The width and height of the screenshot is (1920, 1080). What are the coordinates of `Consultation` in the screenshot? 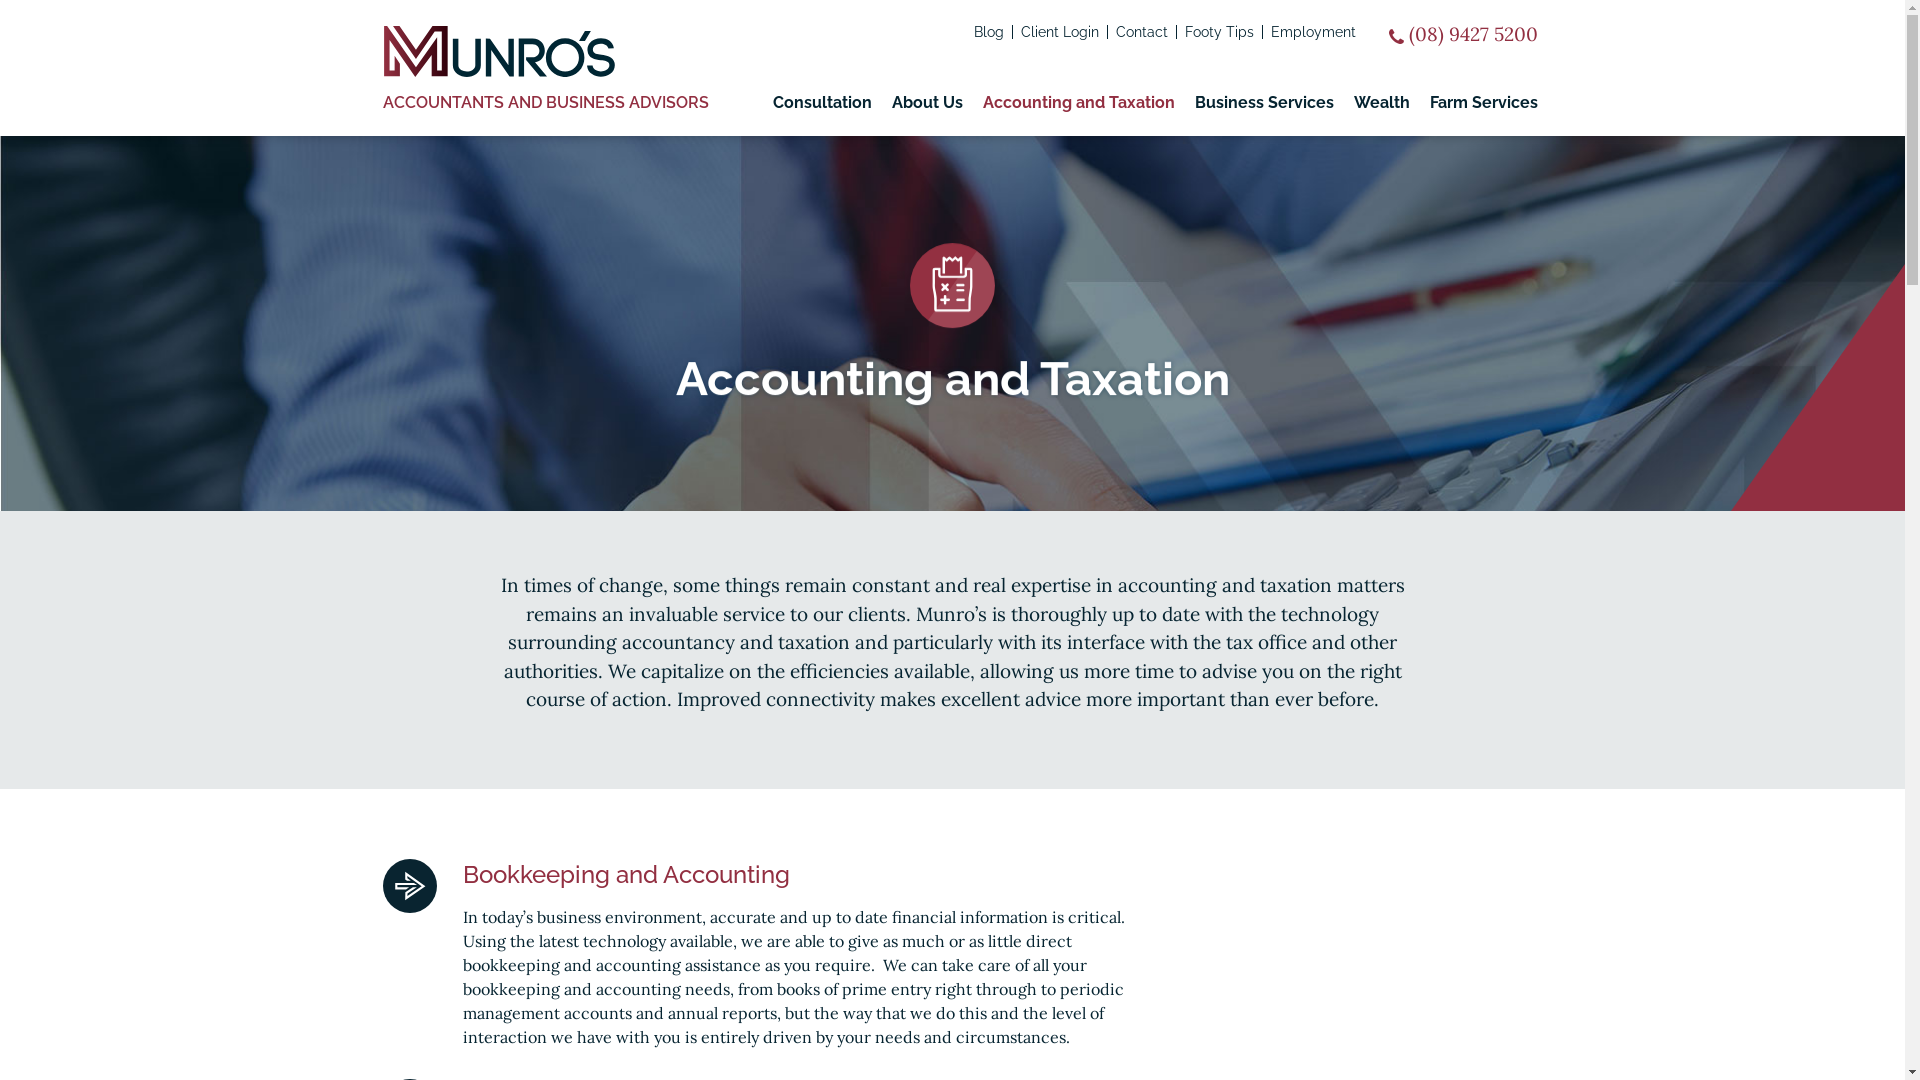 It's located at (822, 103).